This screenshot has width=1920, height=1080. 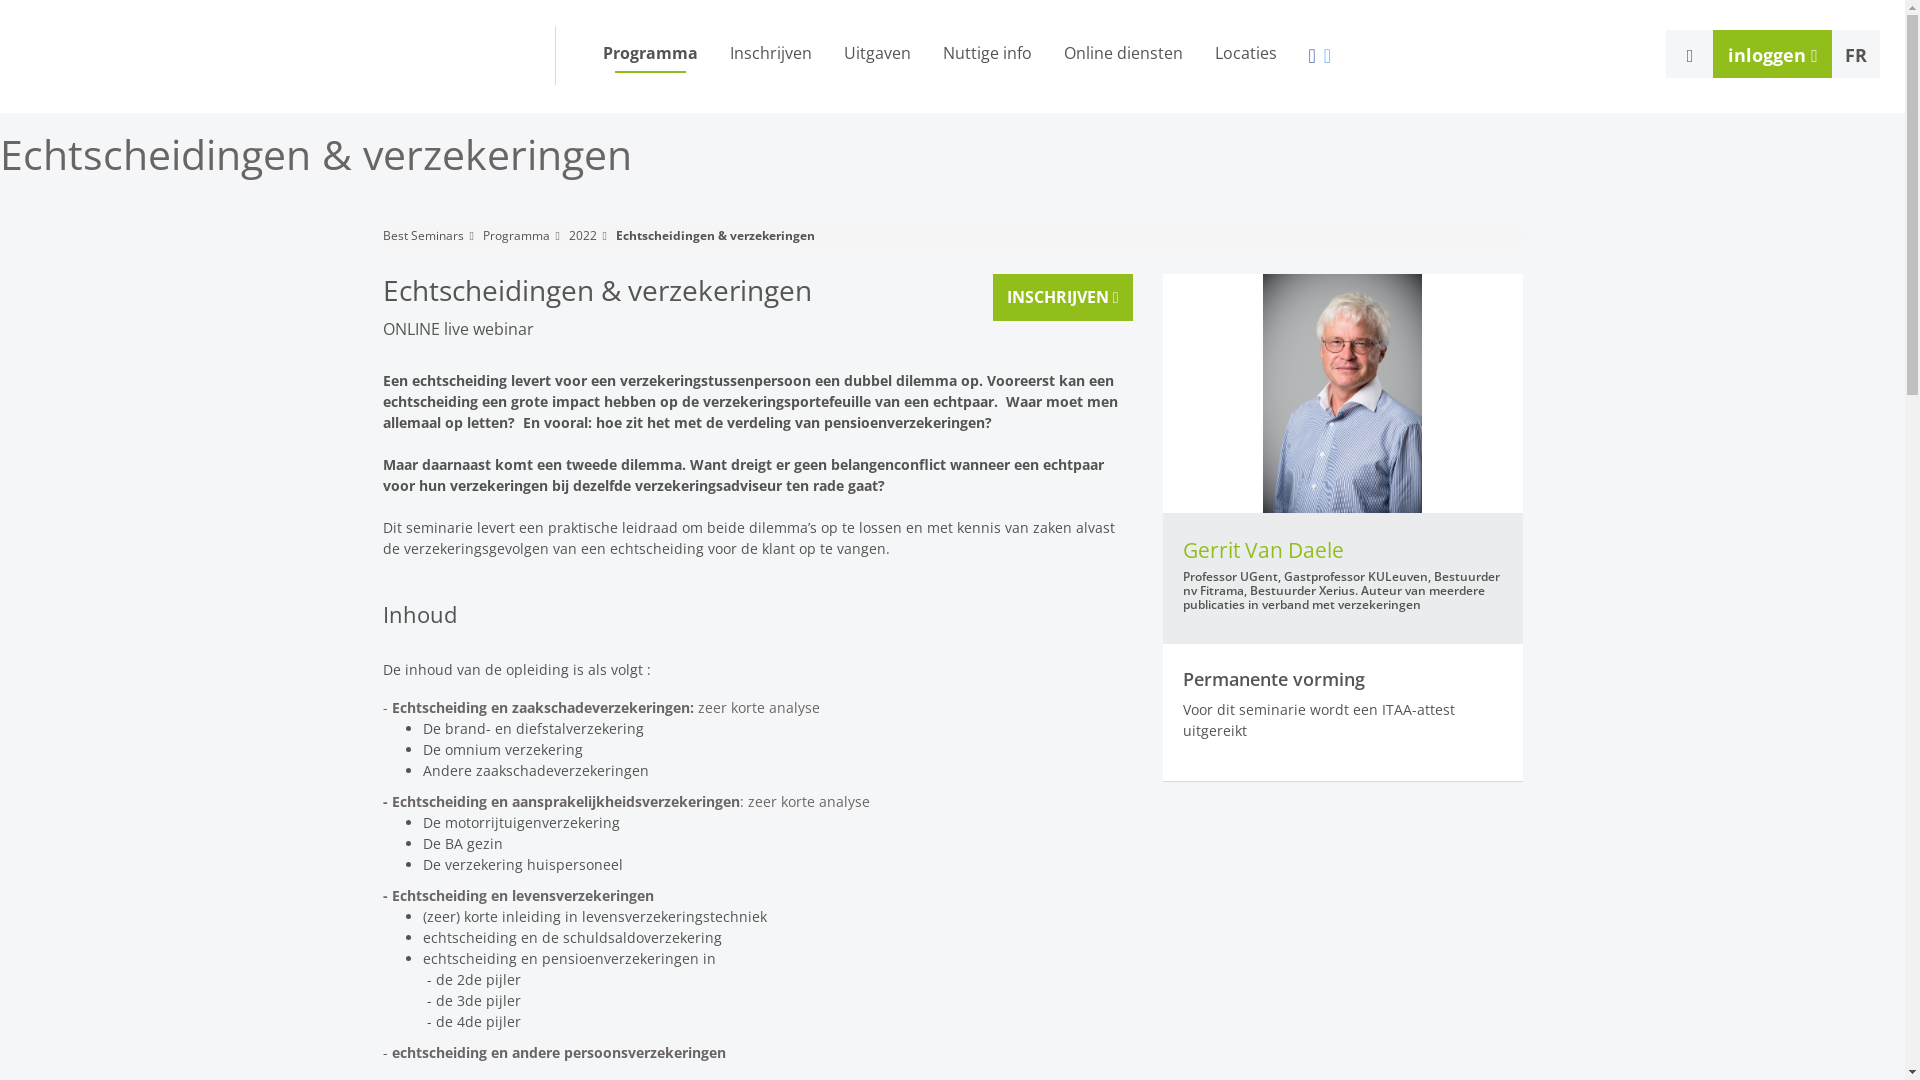 What do you see at coordinates (1245, 54) in the screenshot?
I see `Locaties` at bounding box center [1245, 54].